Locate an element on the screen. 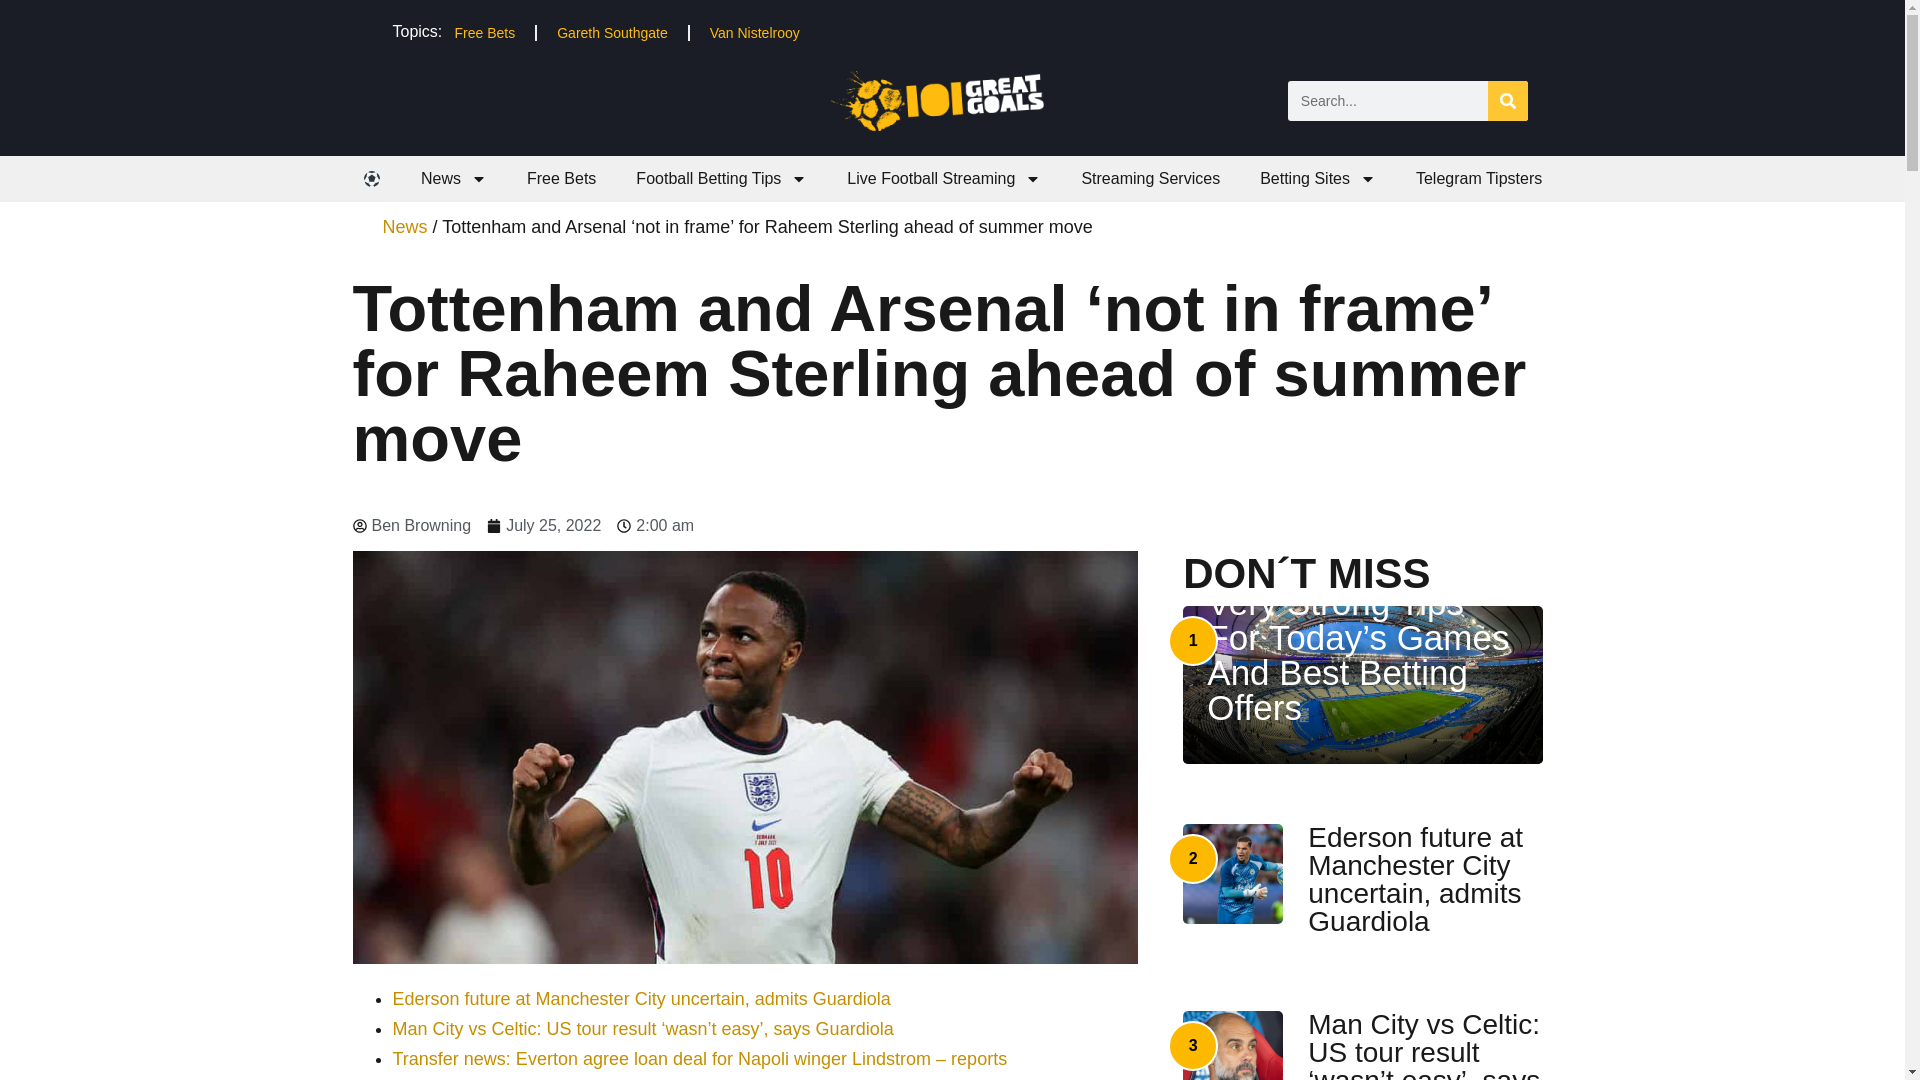 The image size is (1920, 1080). Free Bets is located at coordinates (484, 32).